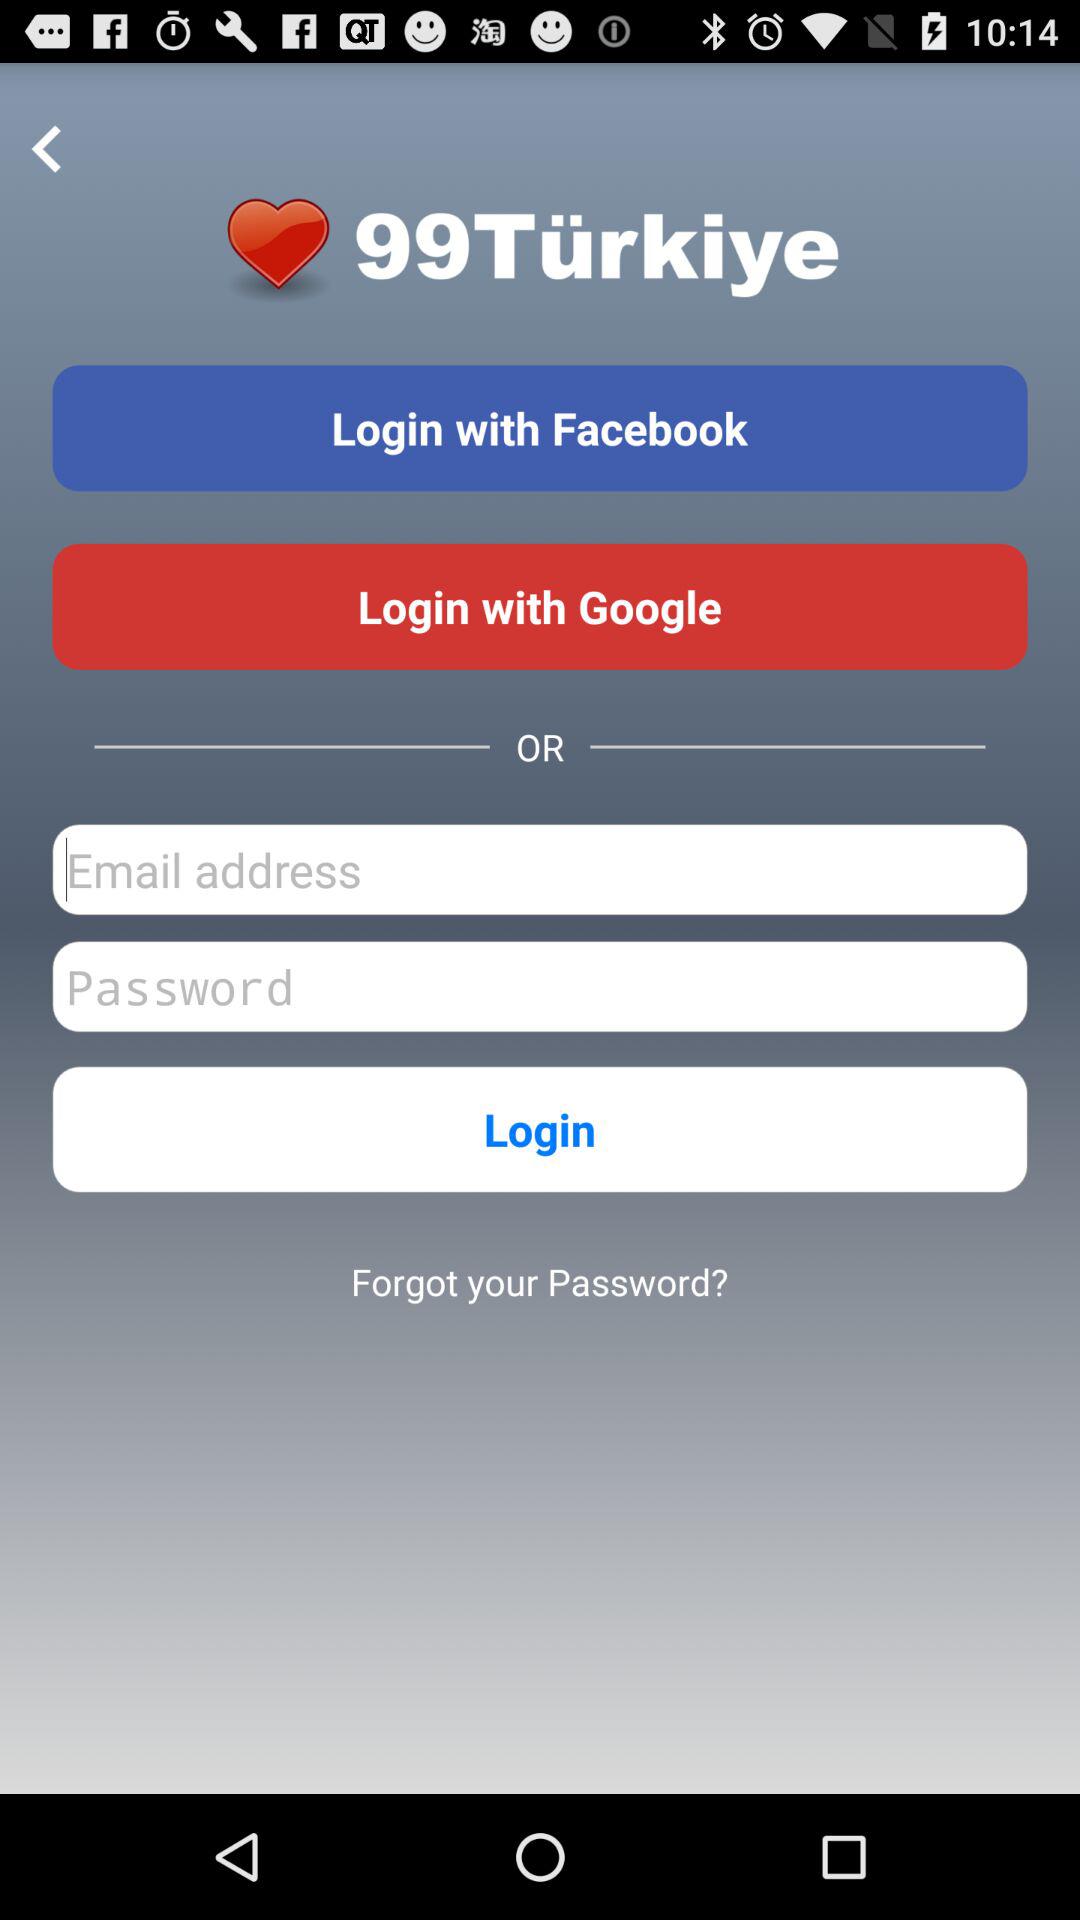 The image size is (1080, 1920). I want to click on choose the item at the top left corner, so click(47, 150).